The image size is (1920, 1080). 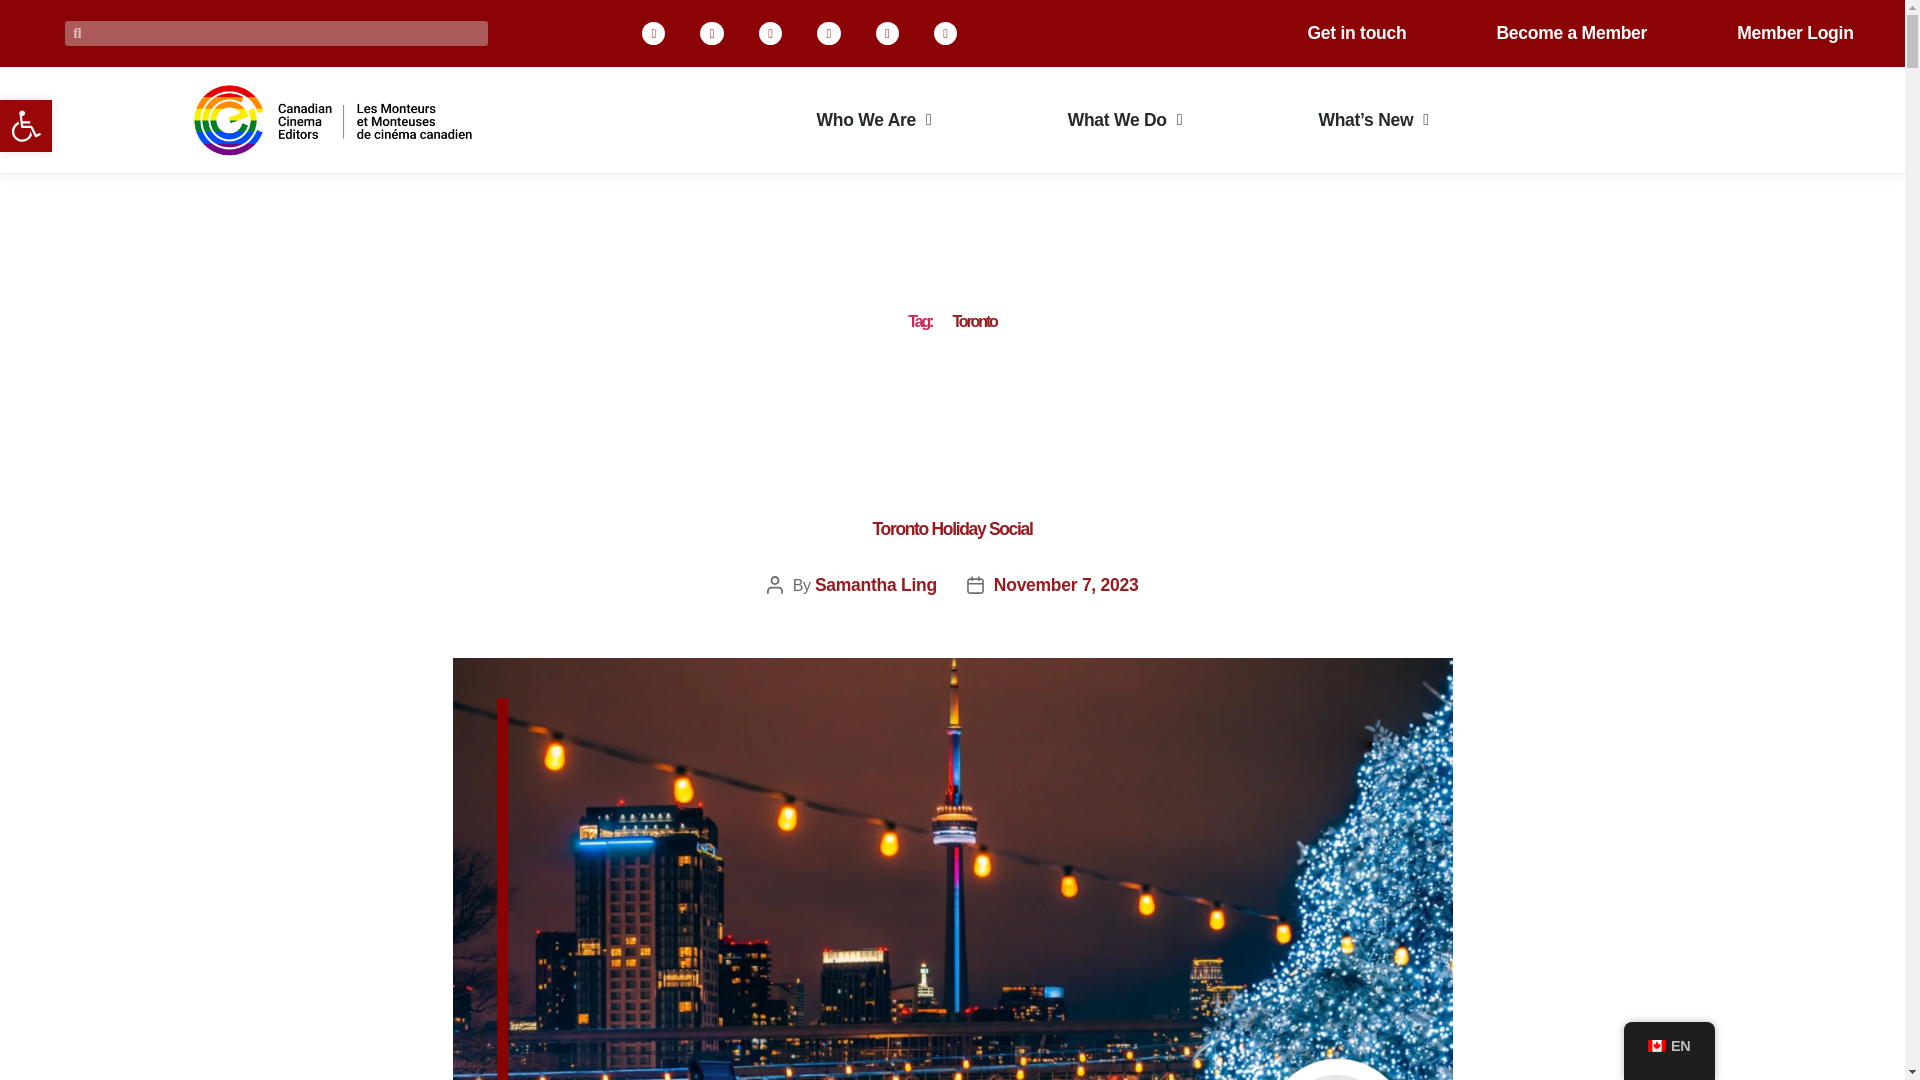 I want to click on Member Login, so click(x=1794, y=32).